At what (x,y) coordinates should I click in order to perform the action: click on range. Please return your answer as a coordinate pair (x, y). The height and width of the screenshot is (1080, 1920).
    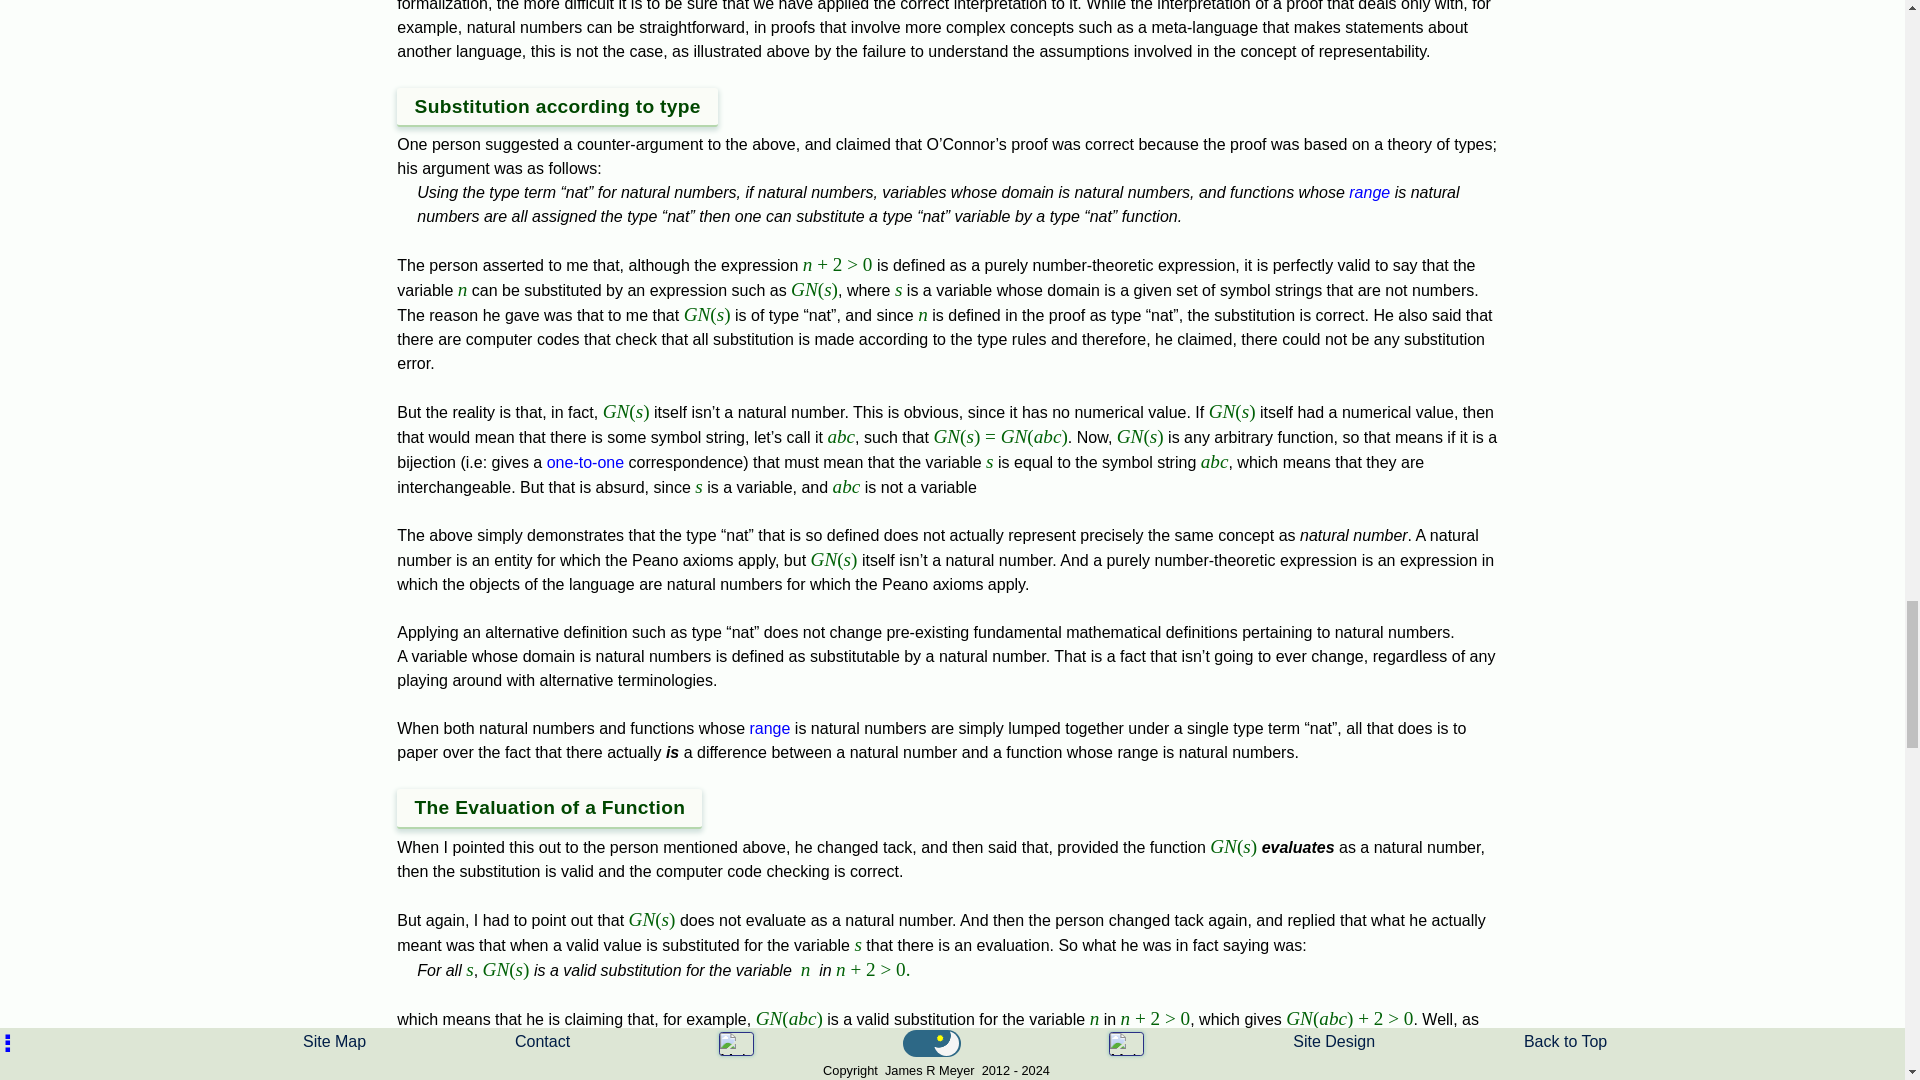
    Looking at the image, I should click on (768, 728).